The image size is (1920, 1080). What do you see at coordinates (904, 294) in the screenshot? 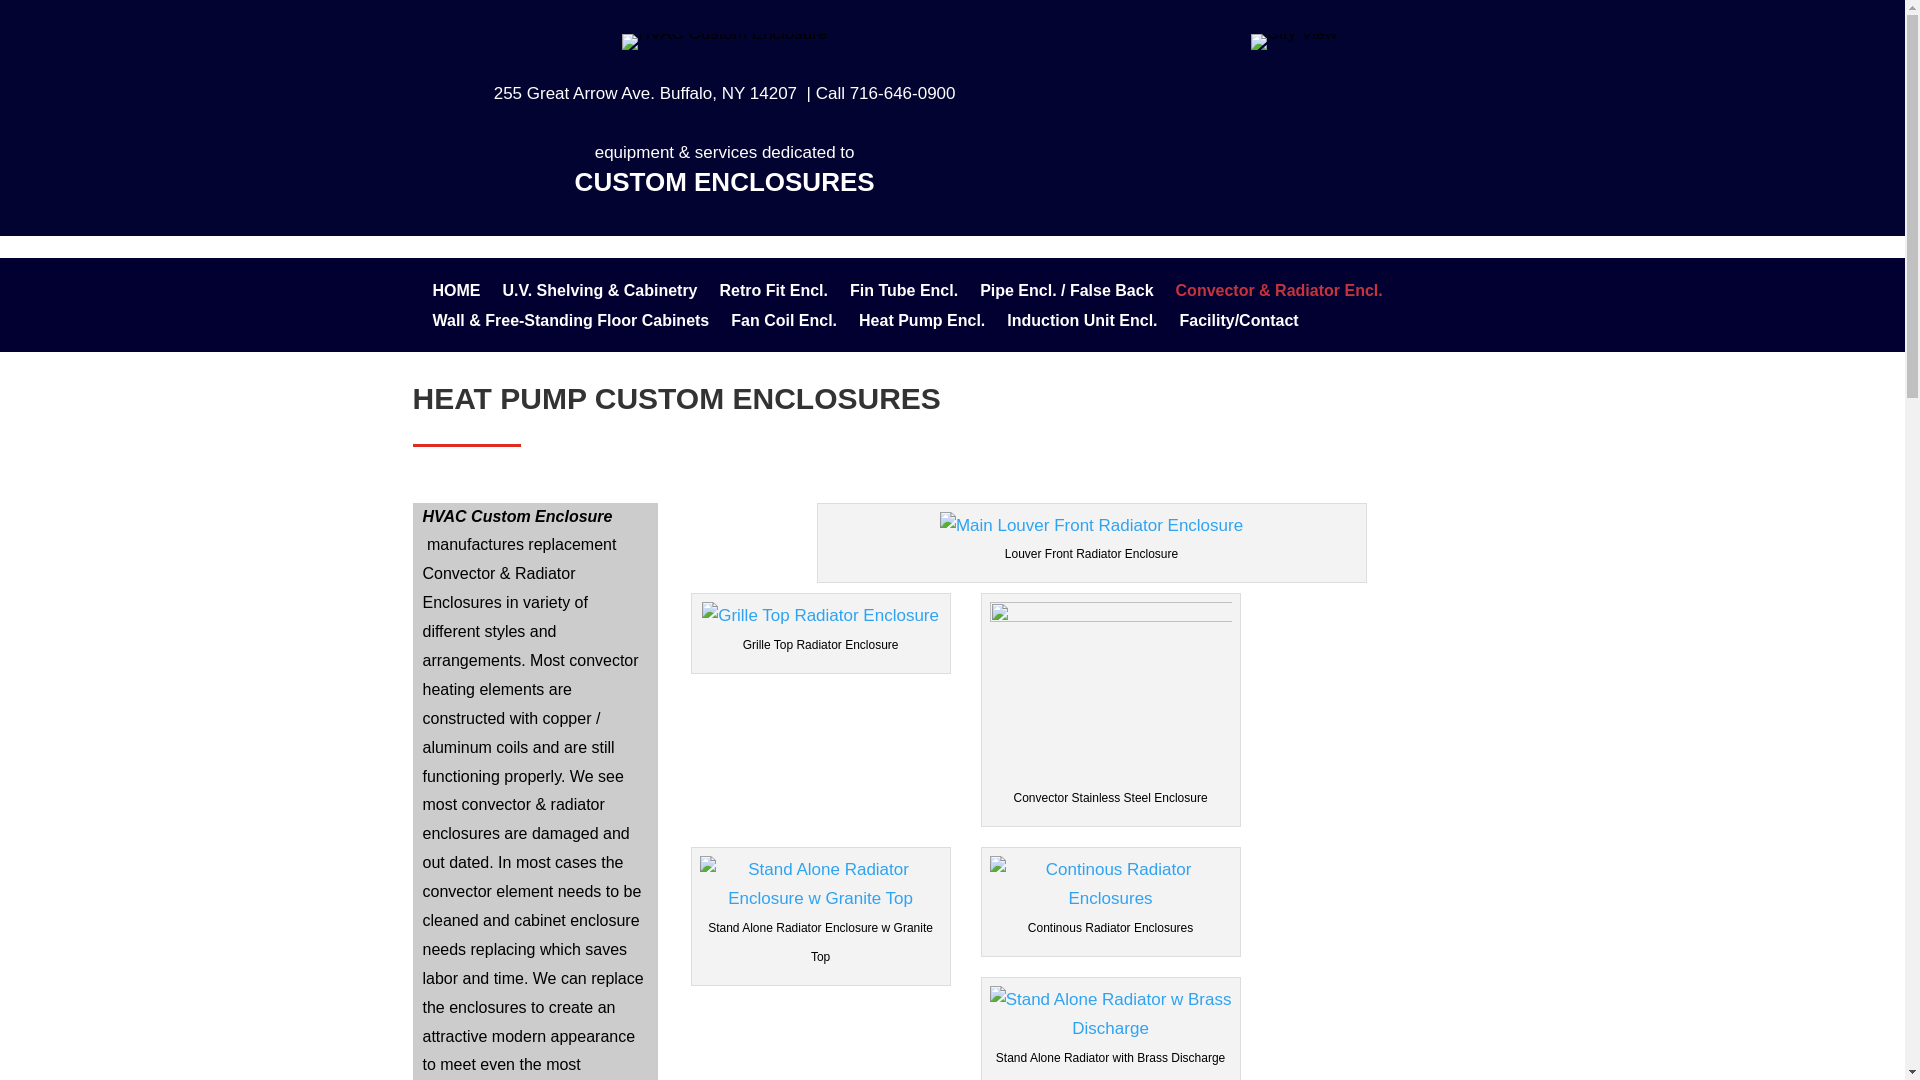
I see `Fin Tube Encl.` at bounding box center [904, 294].